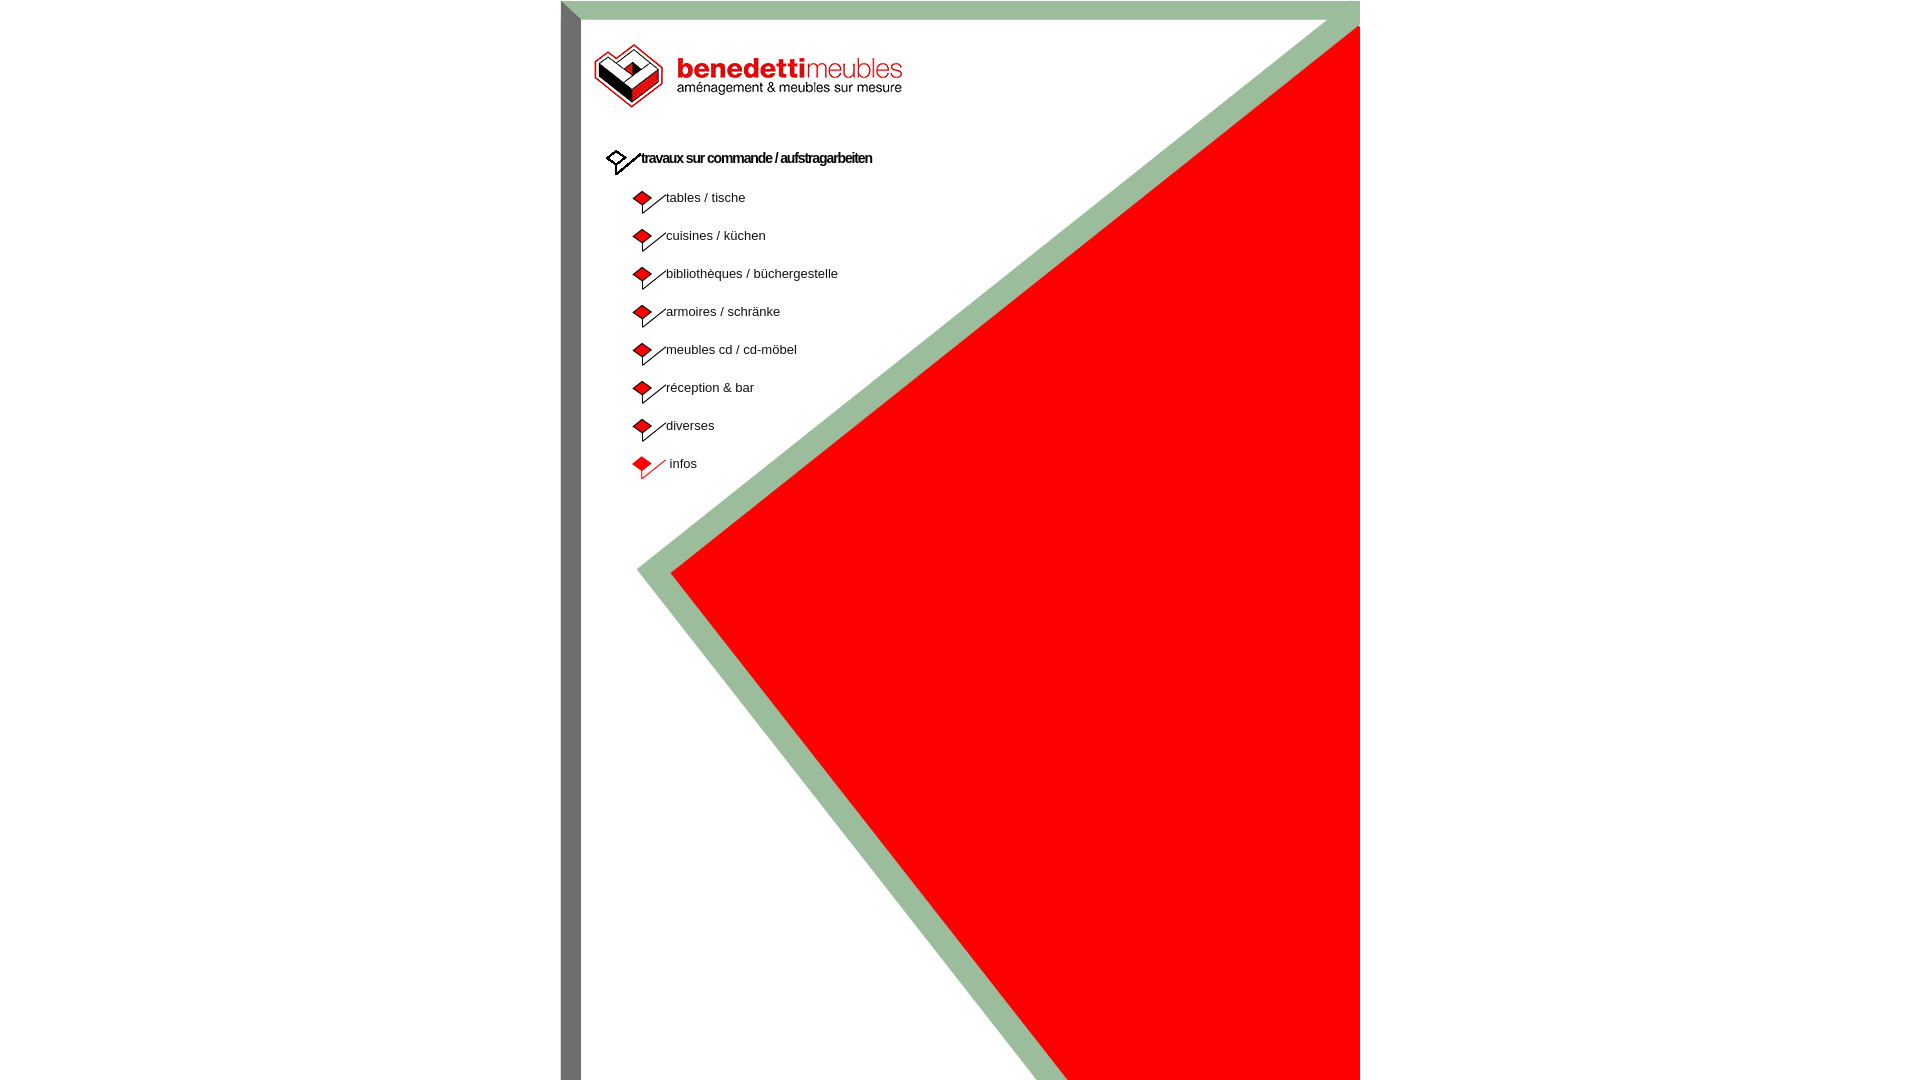  Describe the element at coordinates (690, 426) in the screenshot. I see `diverses` at that location.